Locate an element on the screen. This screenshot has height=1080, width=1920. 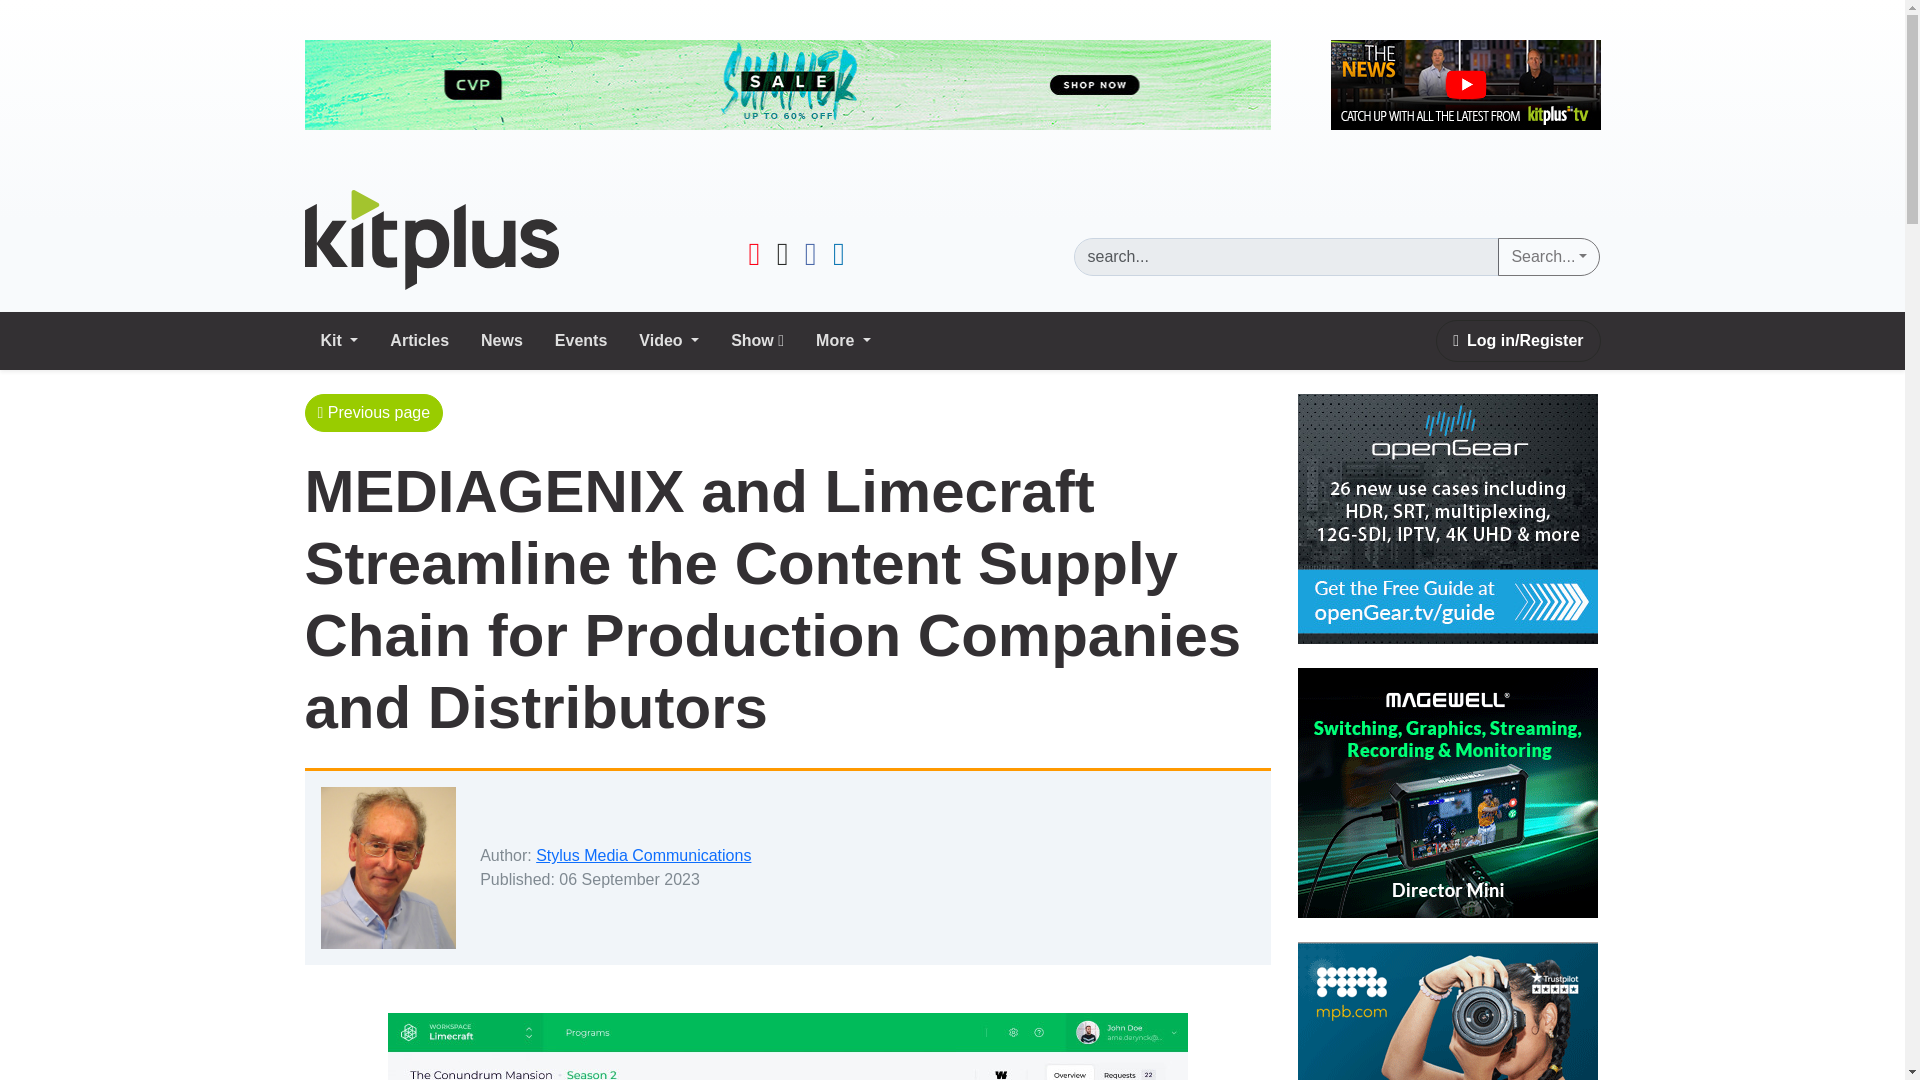
Events is located at coordinates (580, 340).